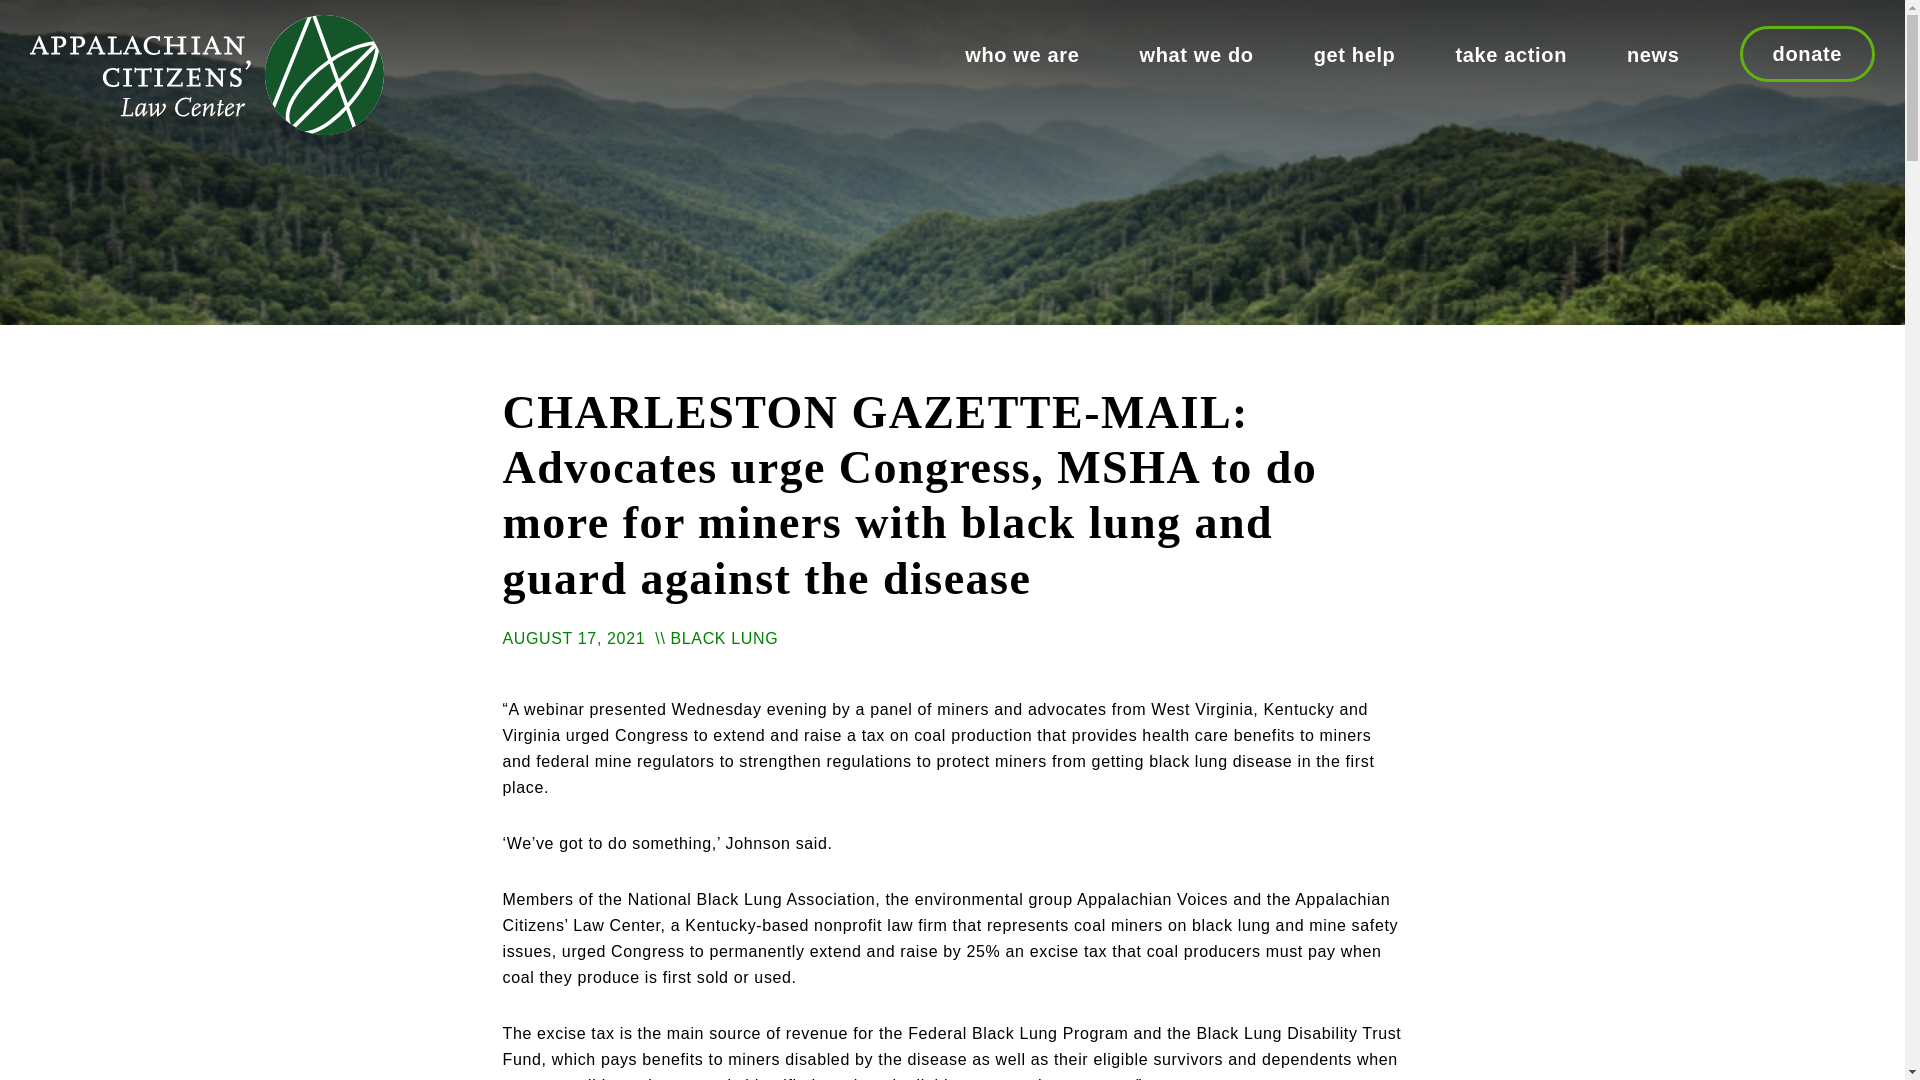 Image resolution: width=1920 pixels, height=1080 pixels. What do you see at coordinates (1510, 46) in the screenshot?
I see `take action` at bounding box center [1510, 46].